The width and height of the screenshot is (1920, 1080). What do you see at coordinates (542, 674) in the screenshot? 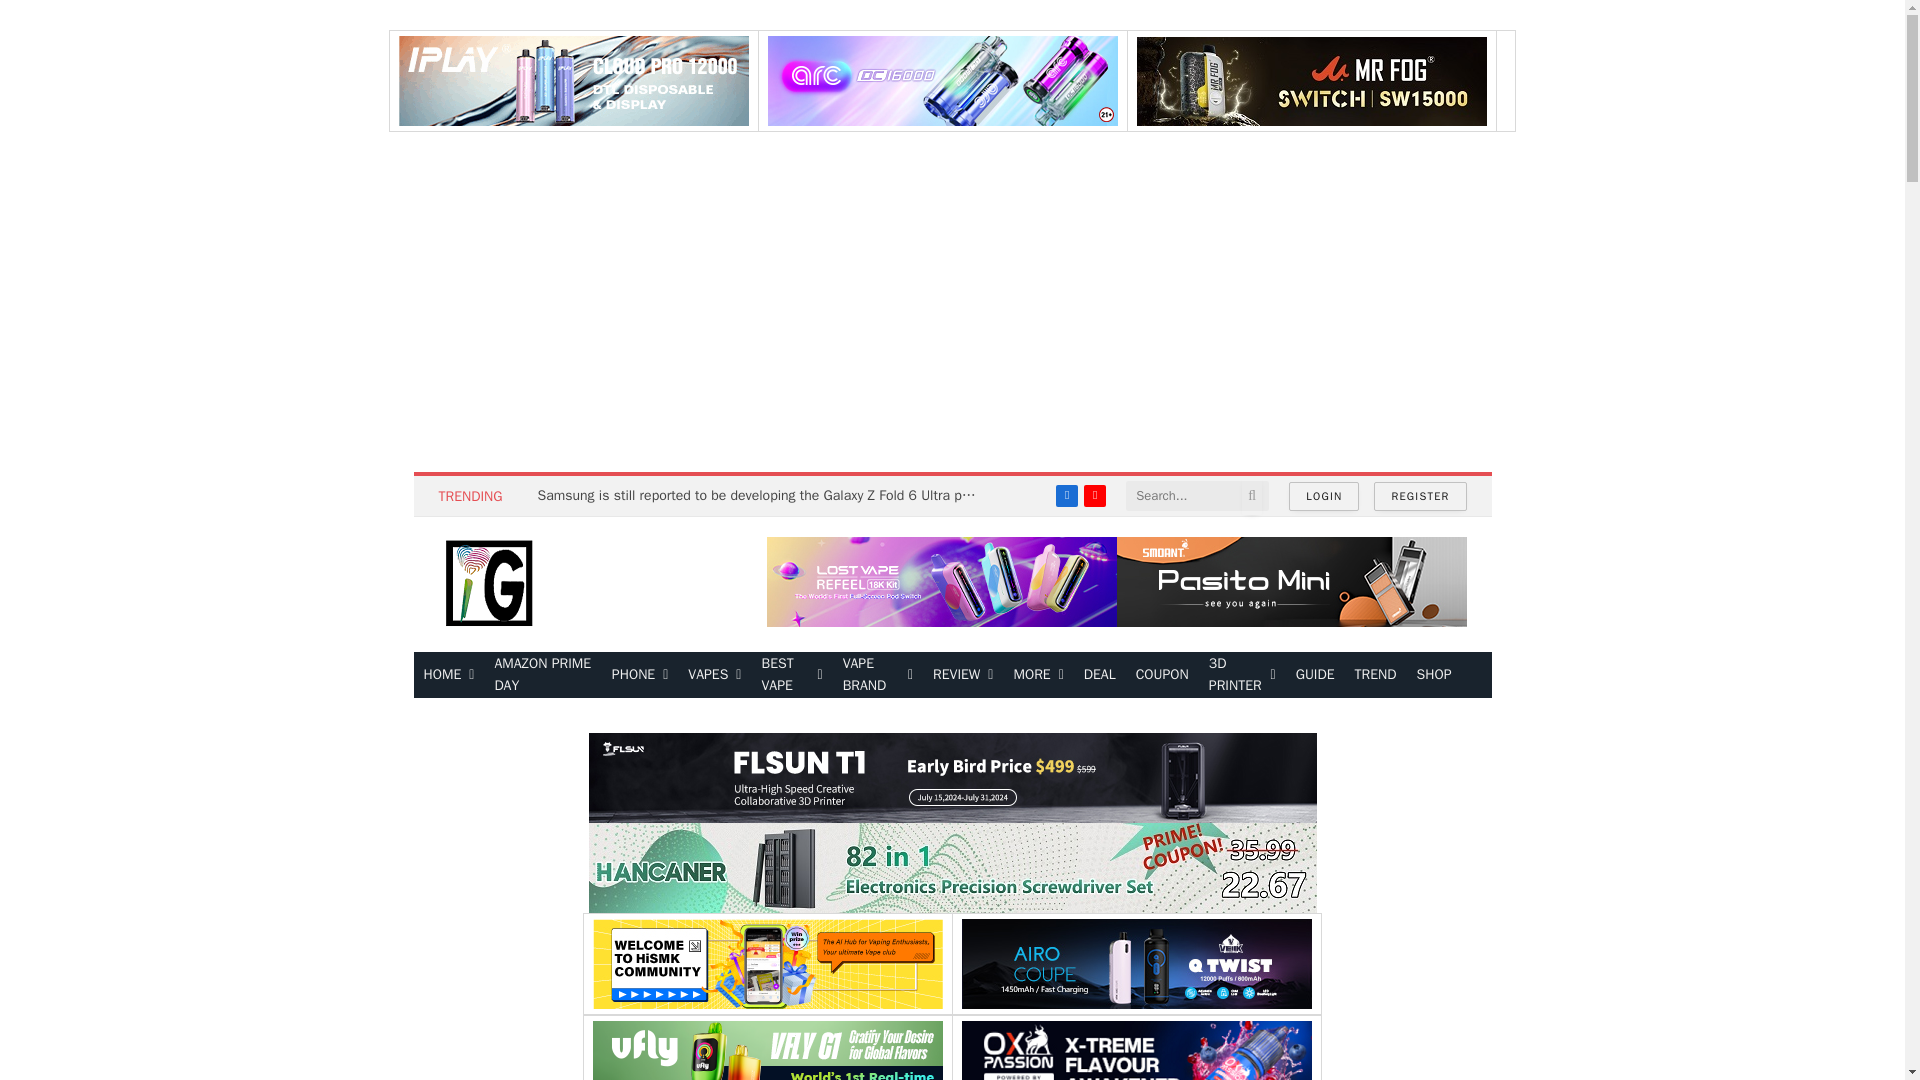
I see `AMAZON PRIME DAY` at bounding box center [542, 674].